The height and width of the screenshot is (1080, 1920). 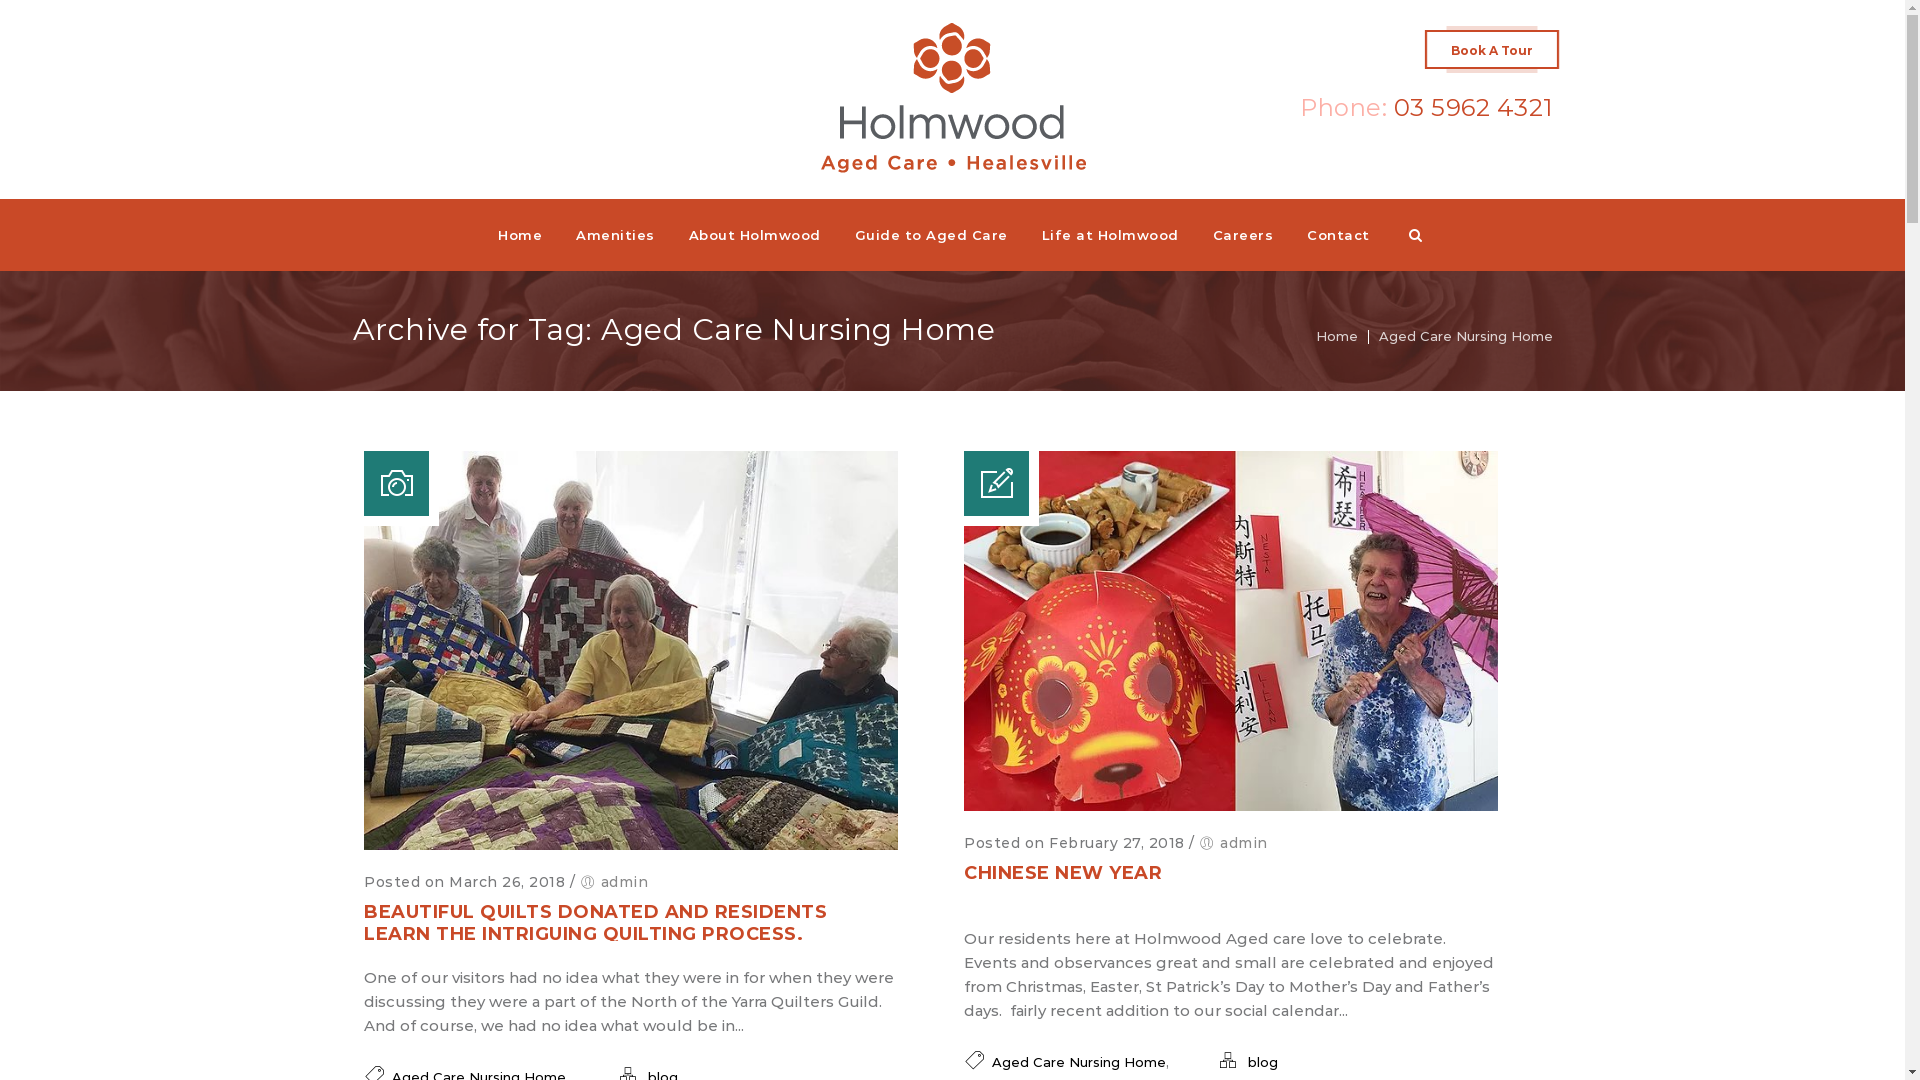 What do you see at coordinates (1263, 1062) in the screenshot?
I see `blog` at bounding box center [1263, 1062].